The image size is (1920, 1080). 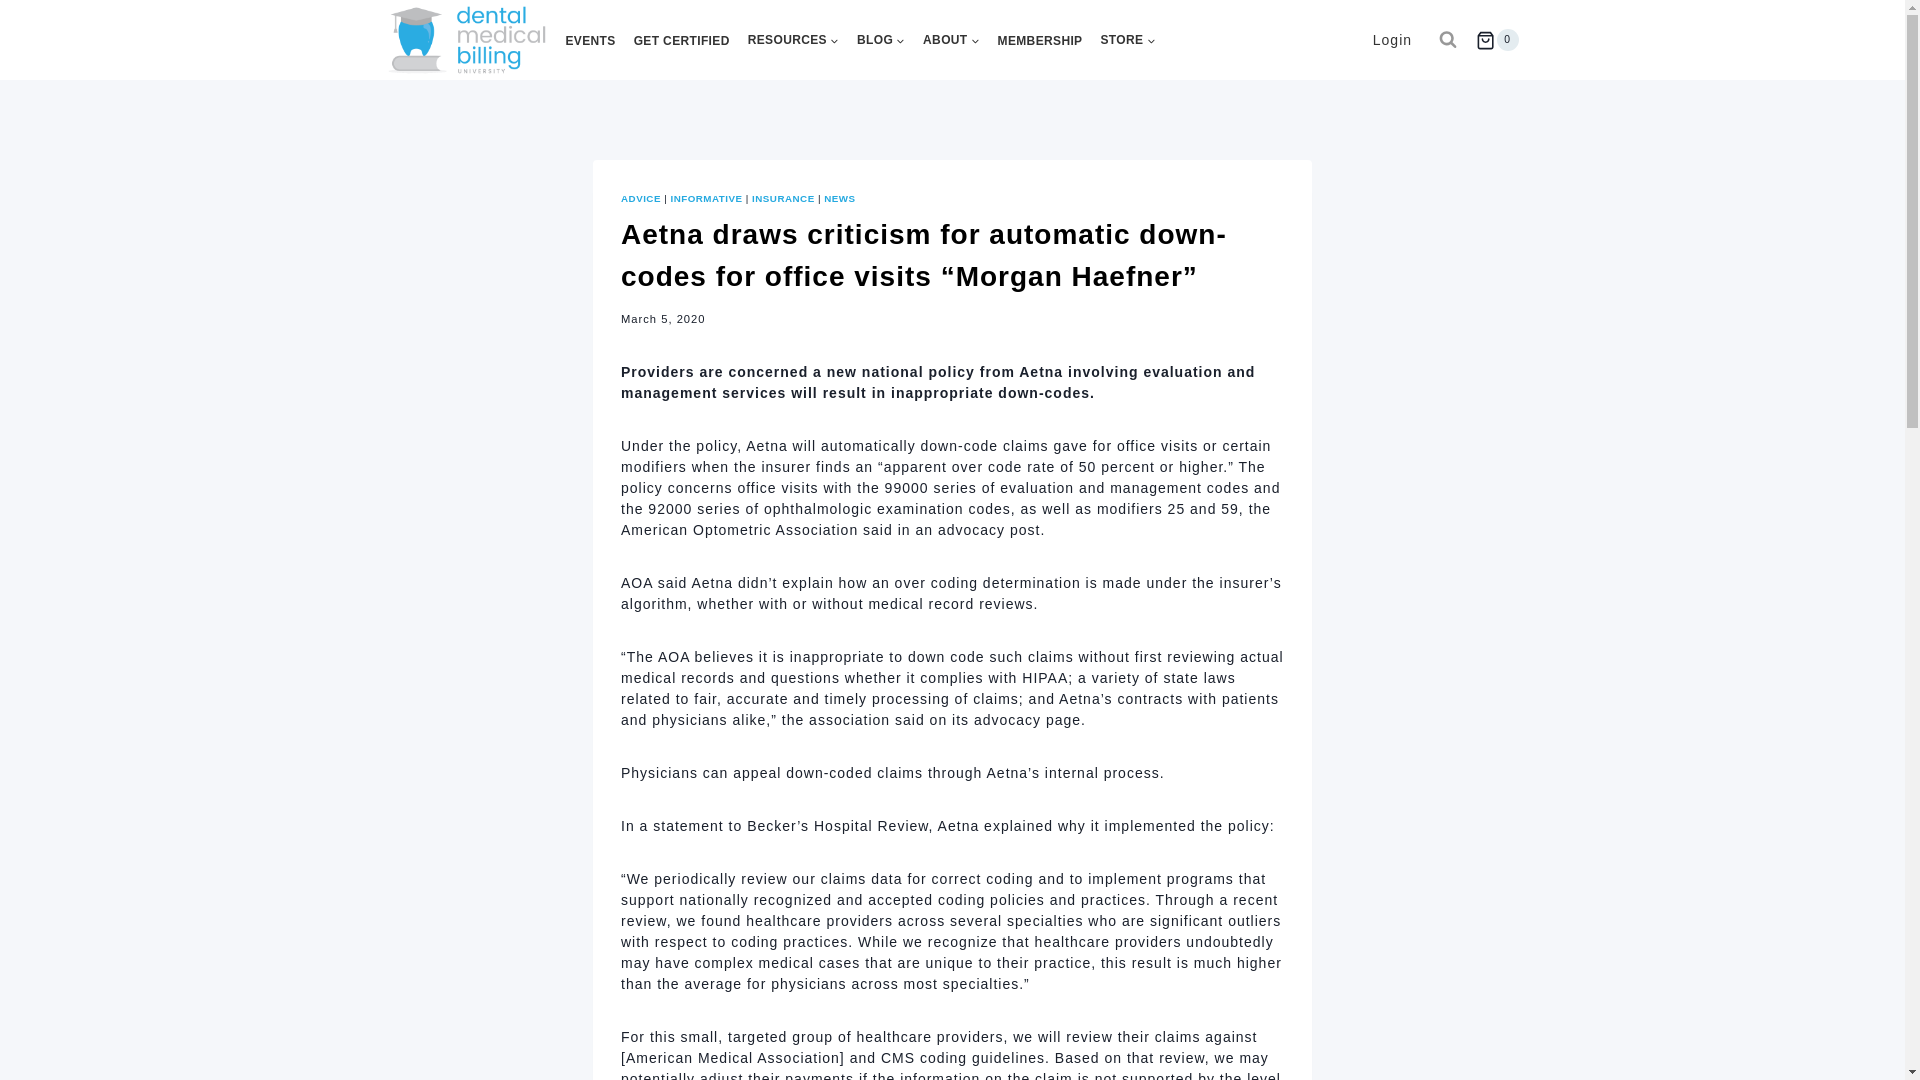 I want to click on NEWS, so click(x=838, y=198).